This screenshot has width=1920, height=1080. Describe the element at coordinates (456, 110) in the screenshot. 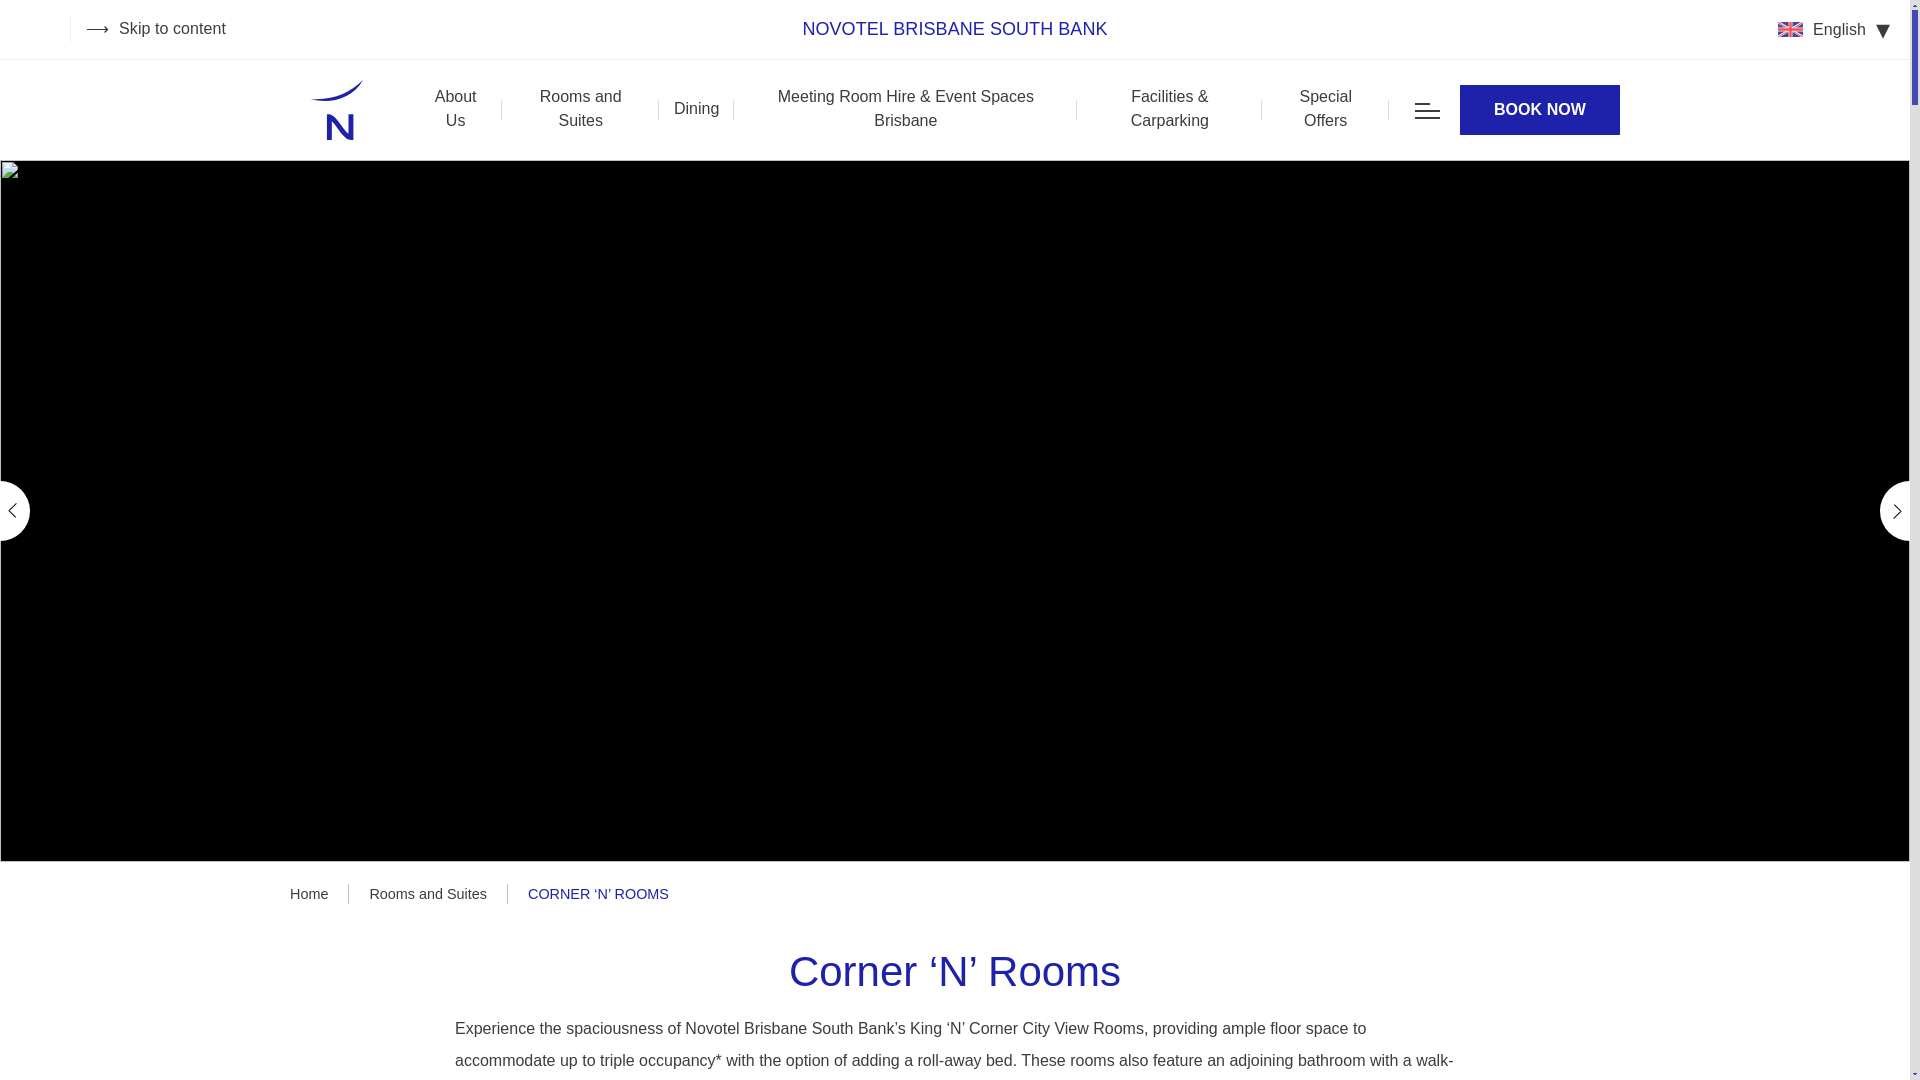

I see `About Us` at that location.